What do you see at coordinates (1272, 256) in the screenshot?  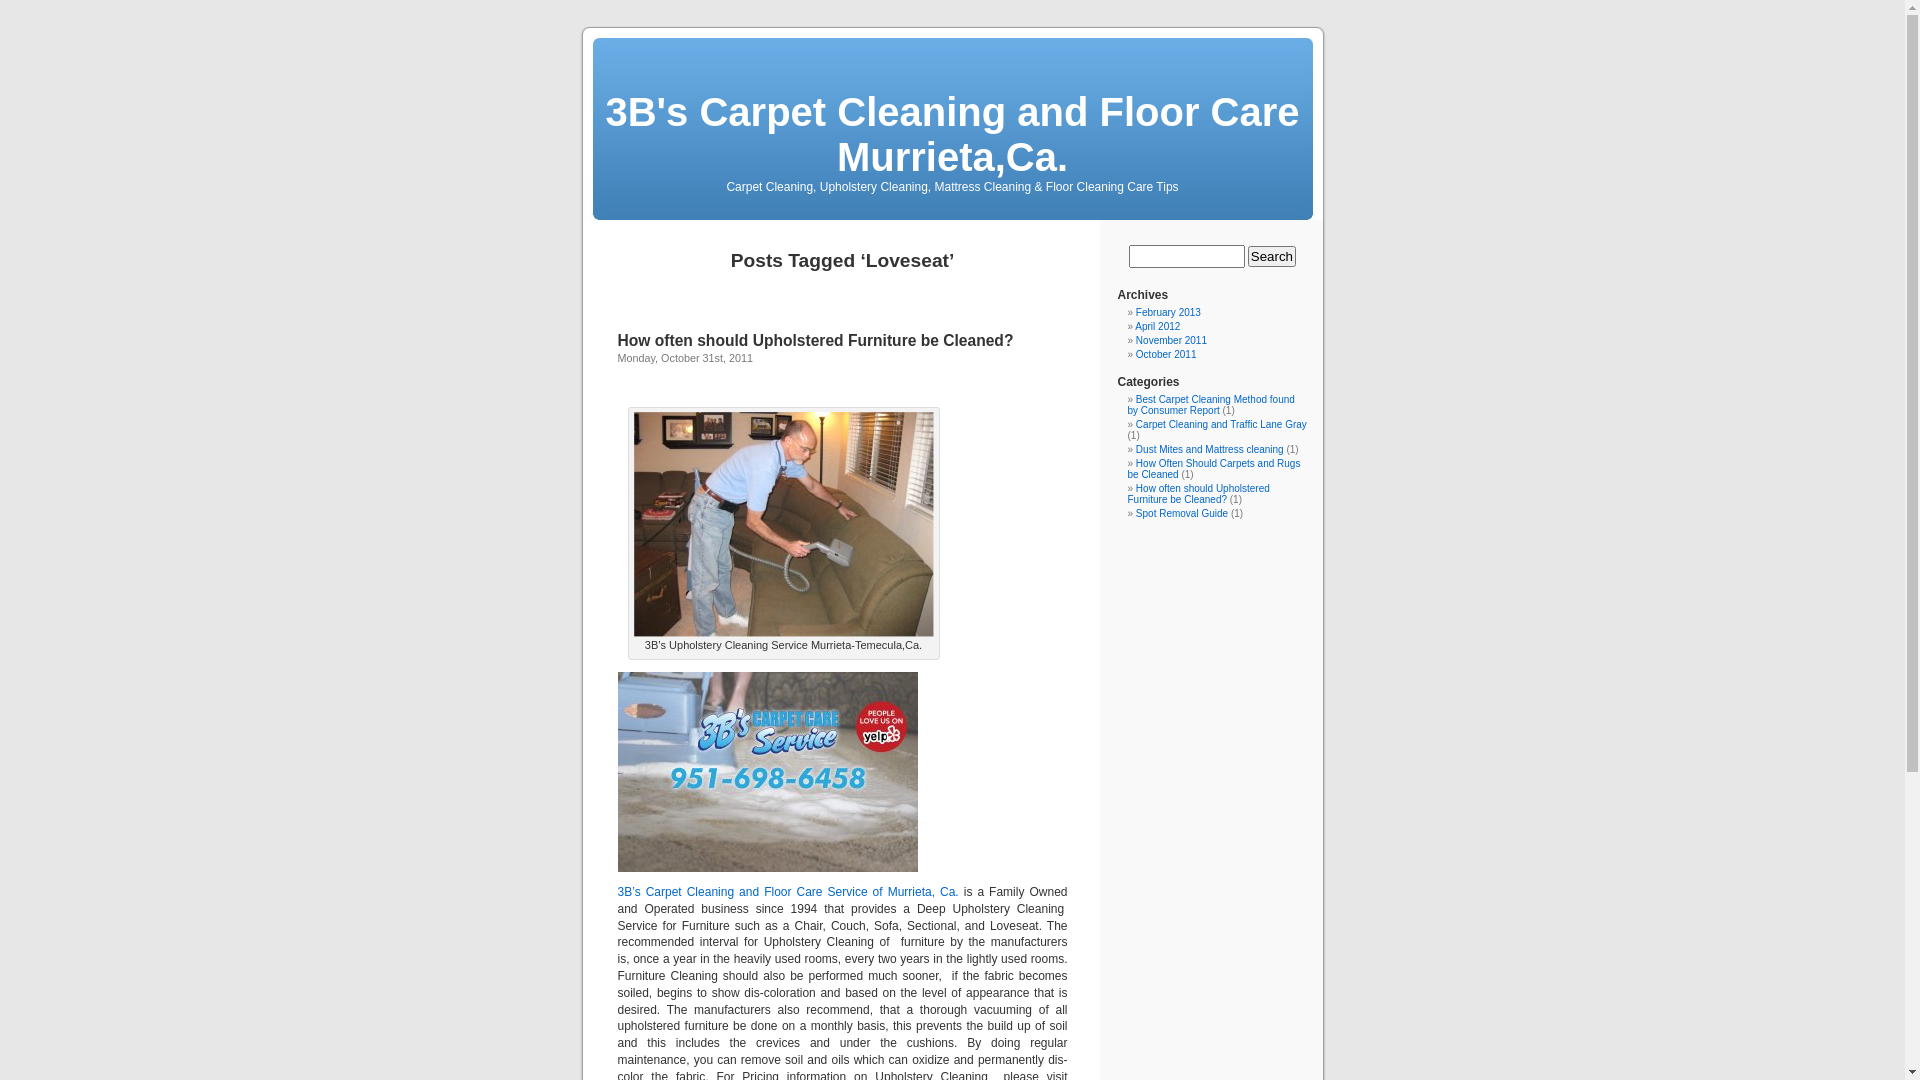 I see `Search` at bounding box center [1272, 256].